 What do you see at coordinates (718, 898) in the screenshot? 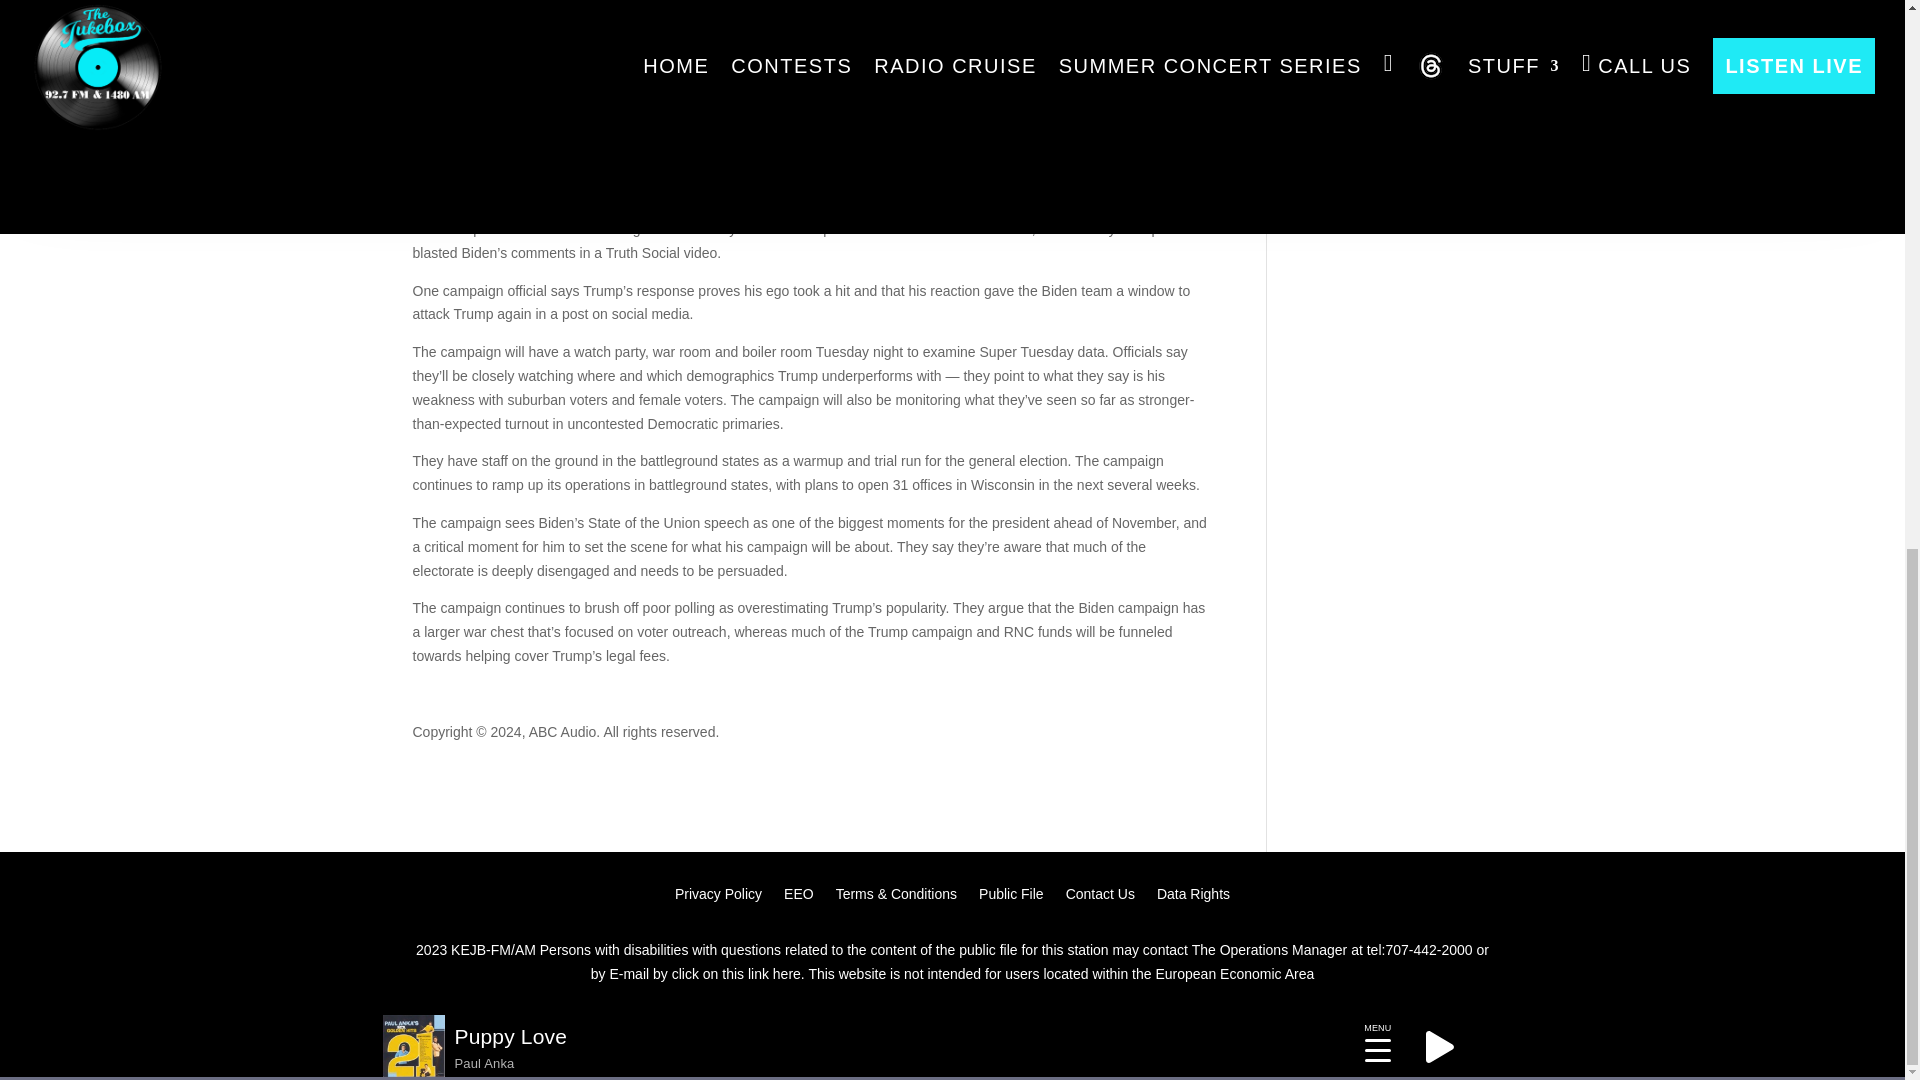
I see `Privacy Policy` at bounding box center [718, 898].